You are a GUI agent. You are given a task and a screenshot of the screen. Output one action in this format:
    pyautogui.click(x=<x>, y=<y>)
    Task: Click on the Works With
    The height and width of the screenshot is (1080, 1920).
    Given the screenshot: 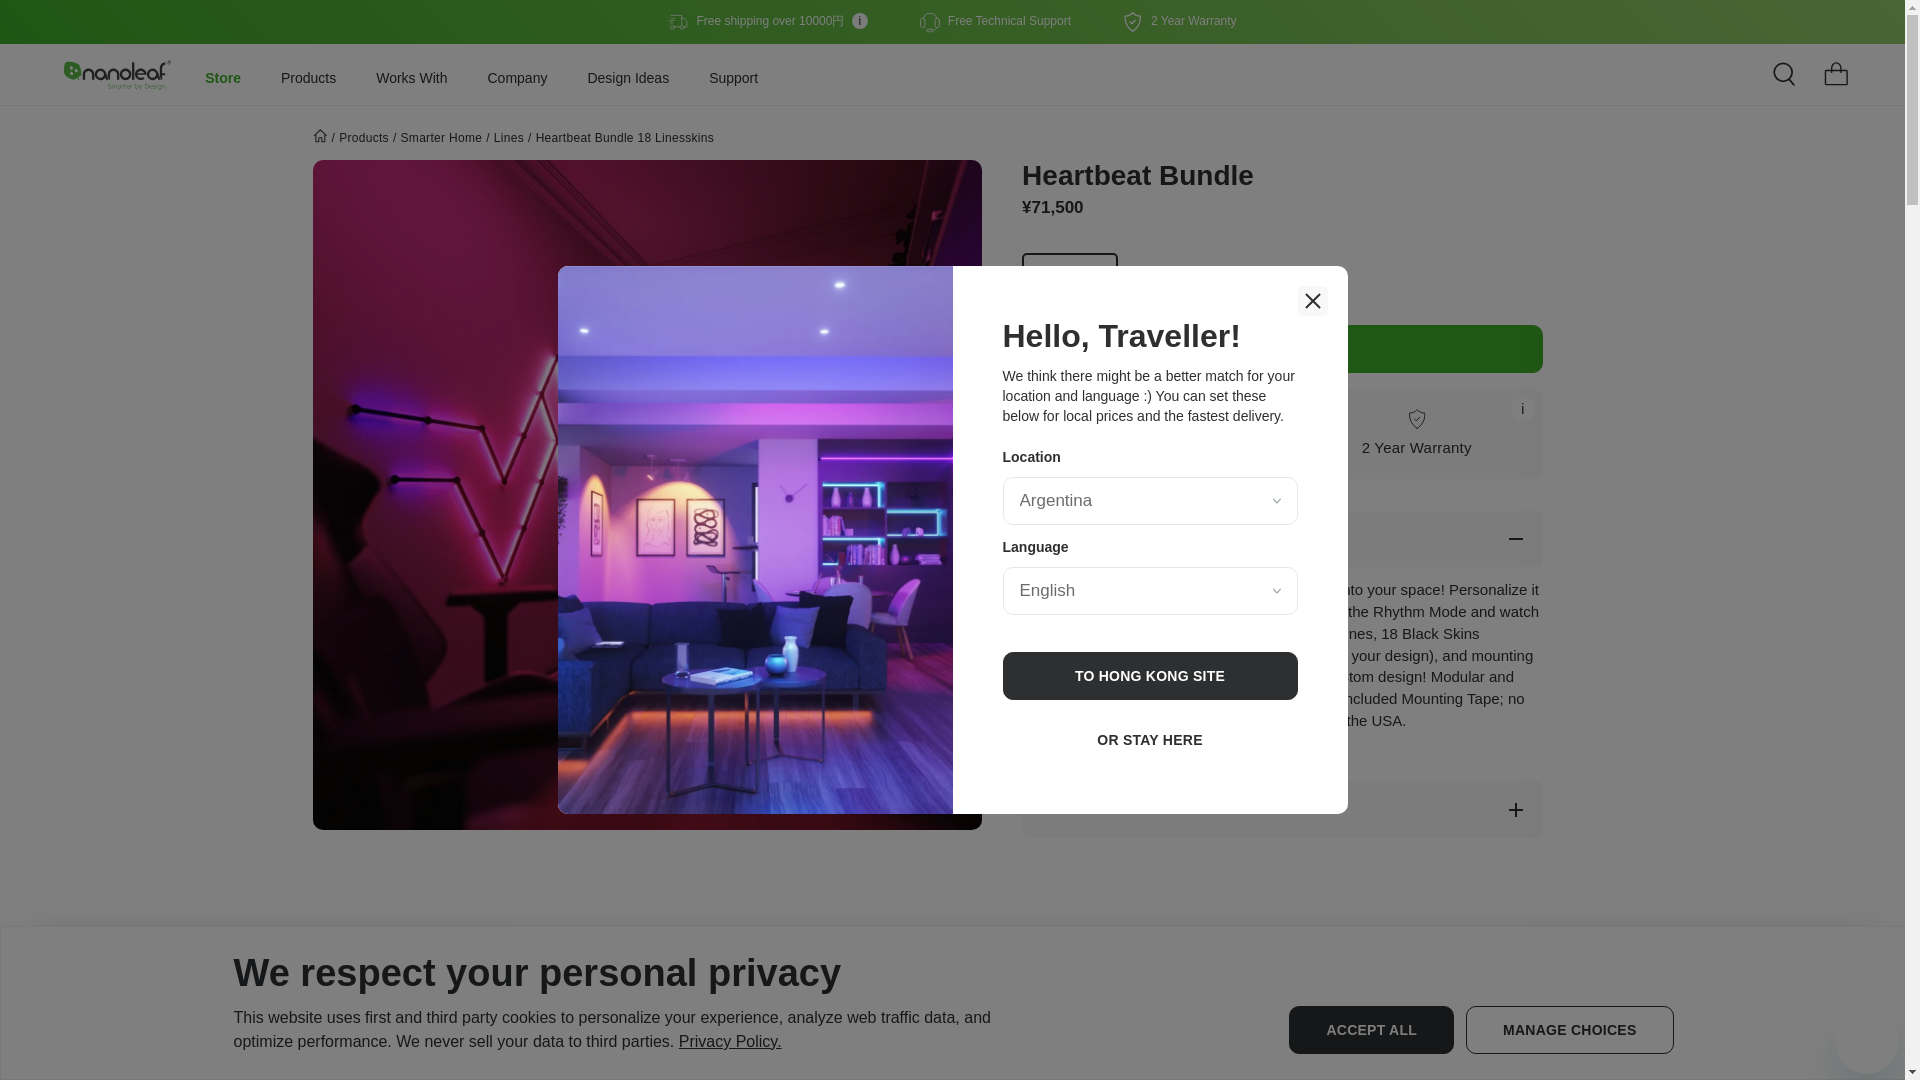 What is the action you would take?
    pyautogui.click(x=412, y=74)
    